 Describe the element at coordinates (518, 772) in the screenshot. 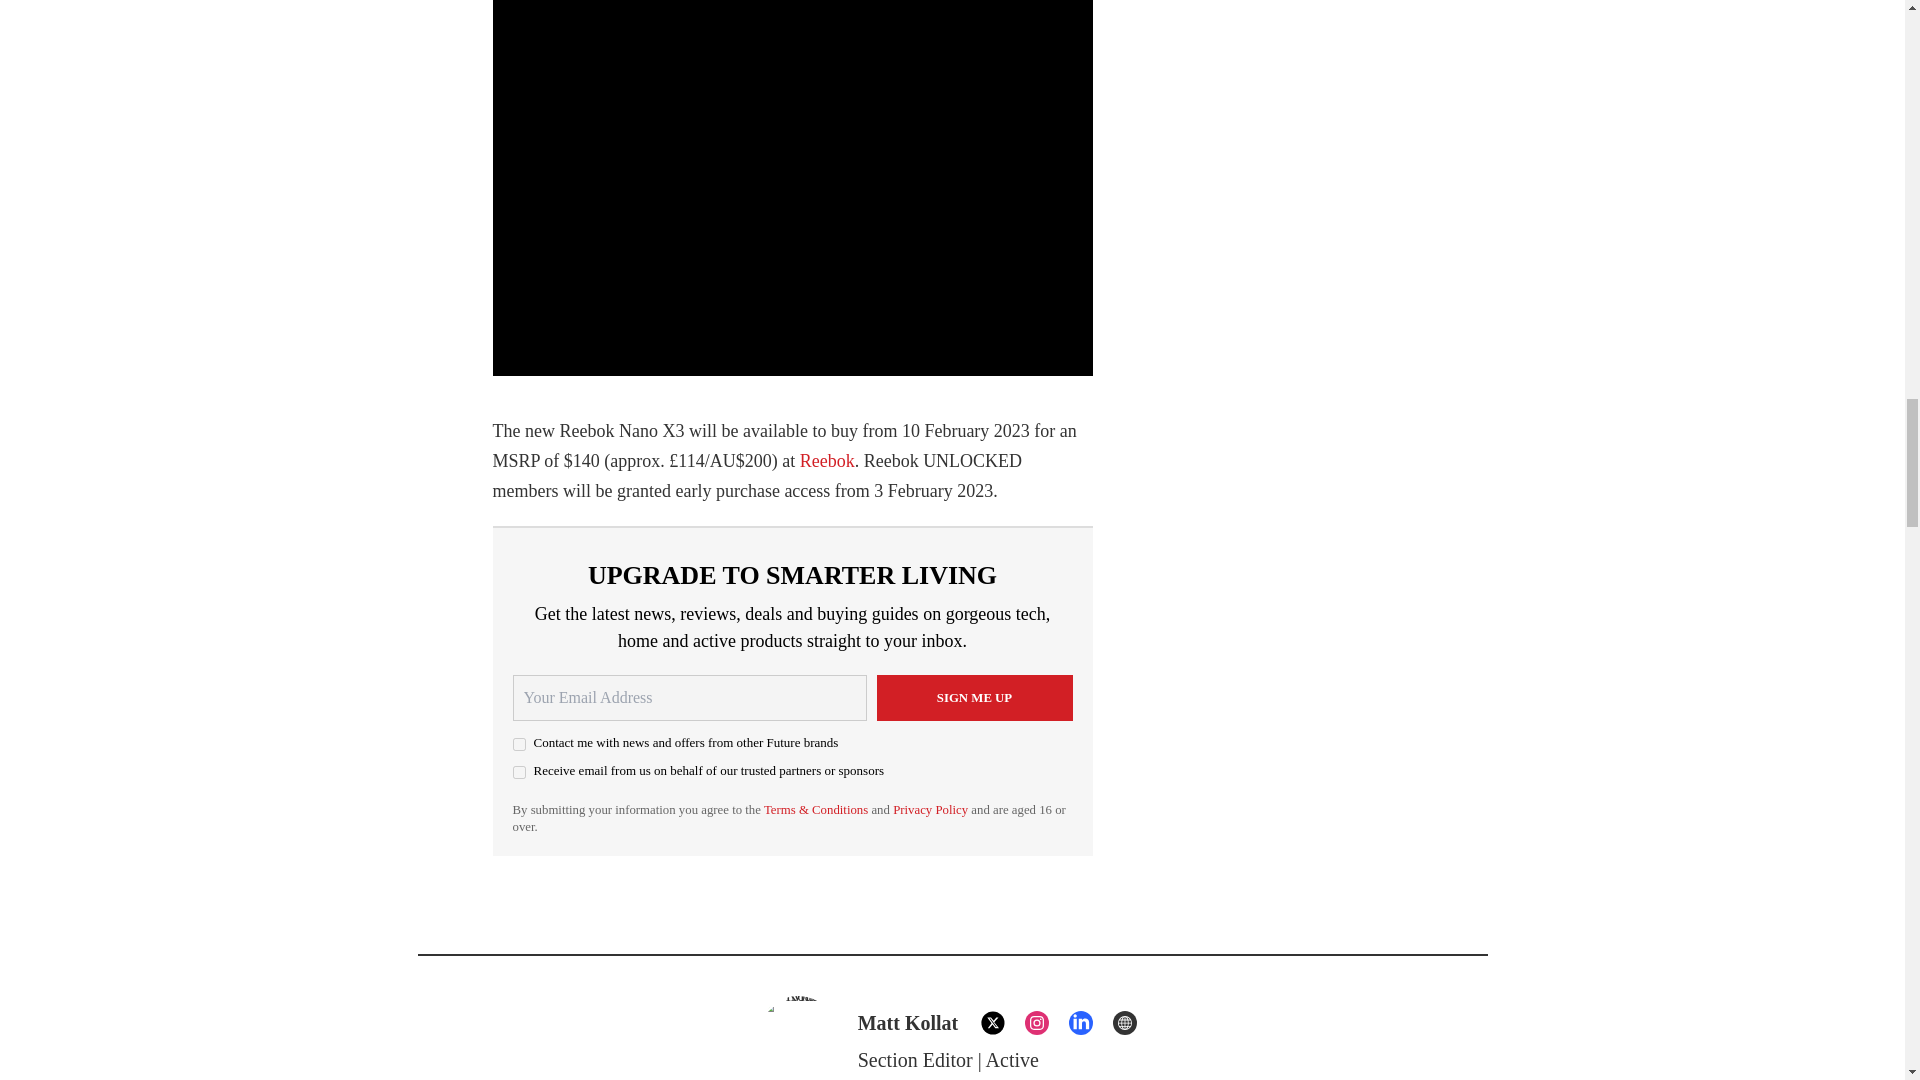

I see `on` at that location.